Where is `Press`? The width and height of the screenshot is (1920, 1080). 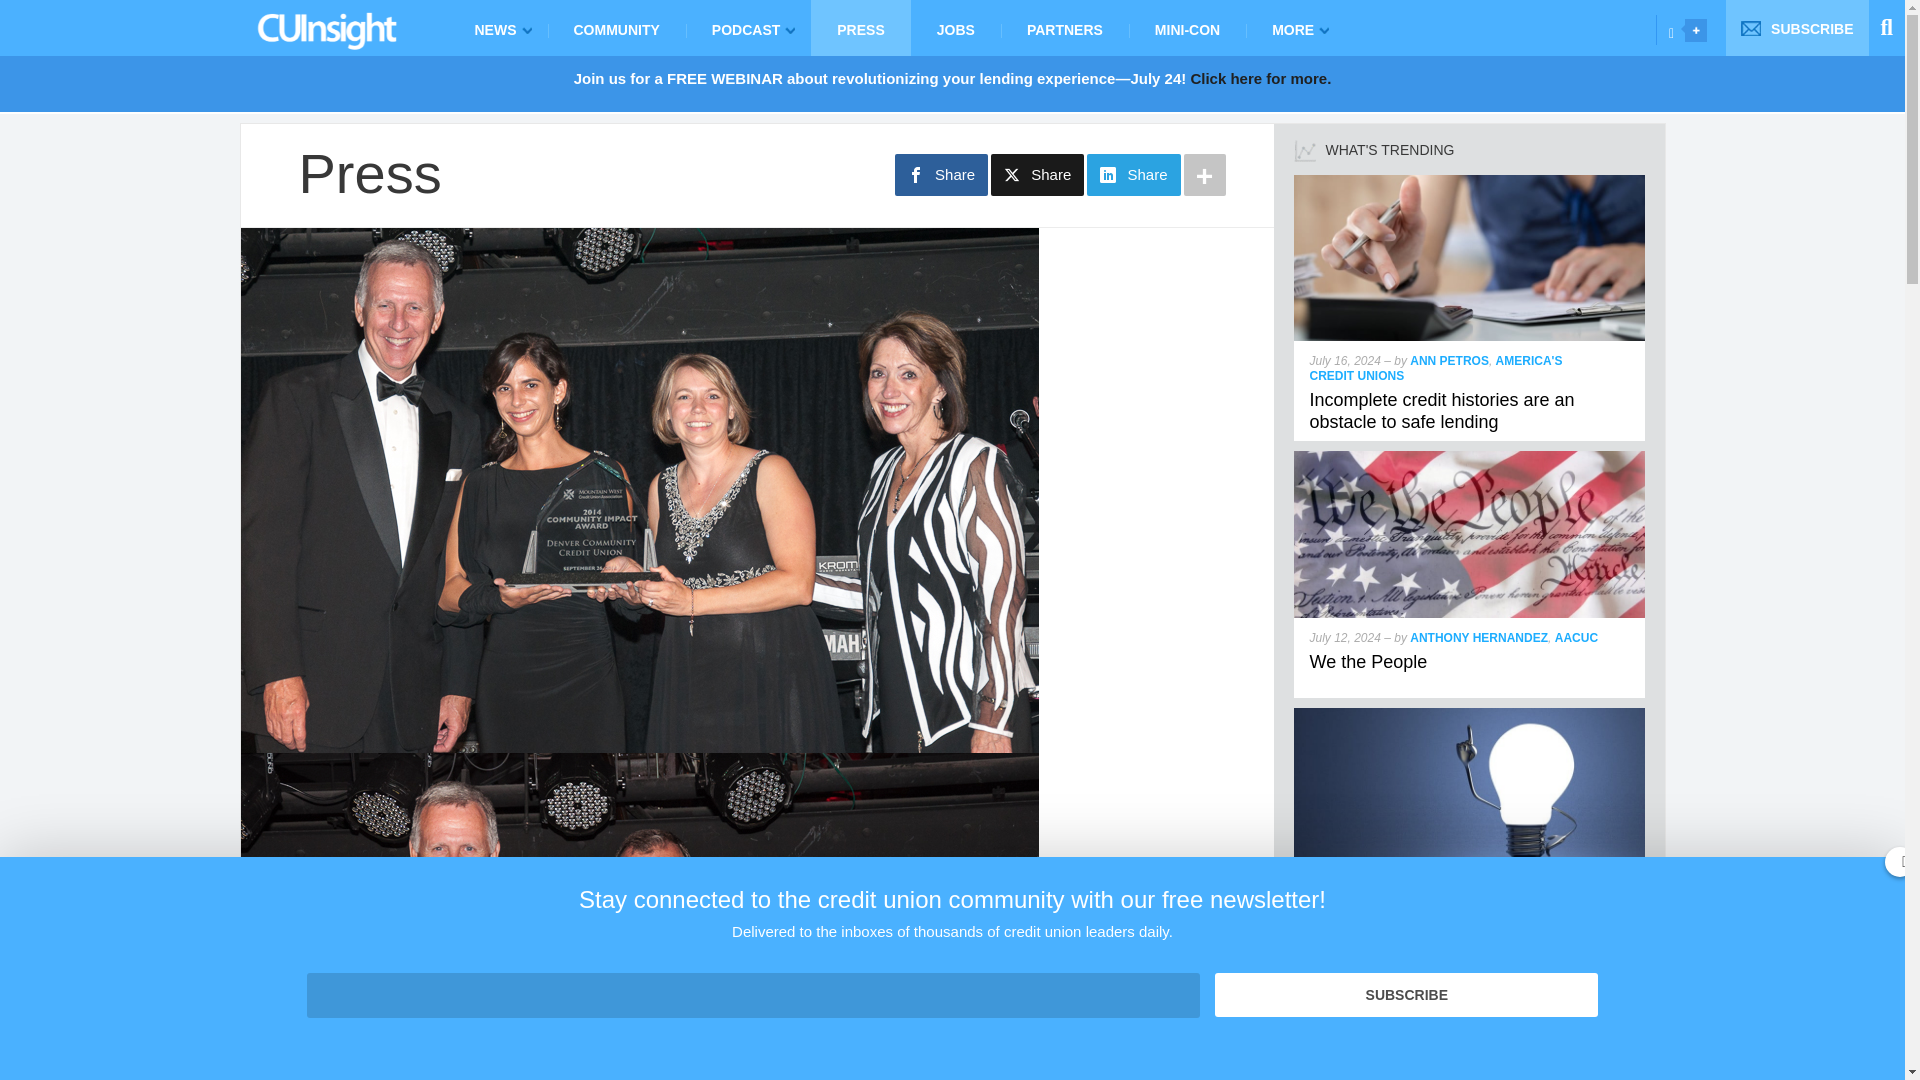 Press is located at coordinates (369, 173).